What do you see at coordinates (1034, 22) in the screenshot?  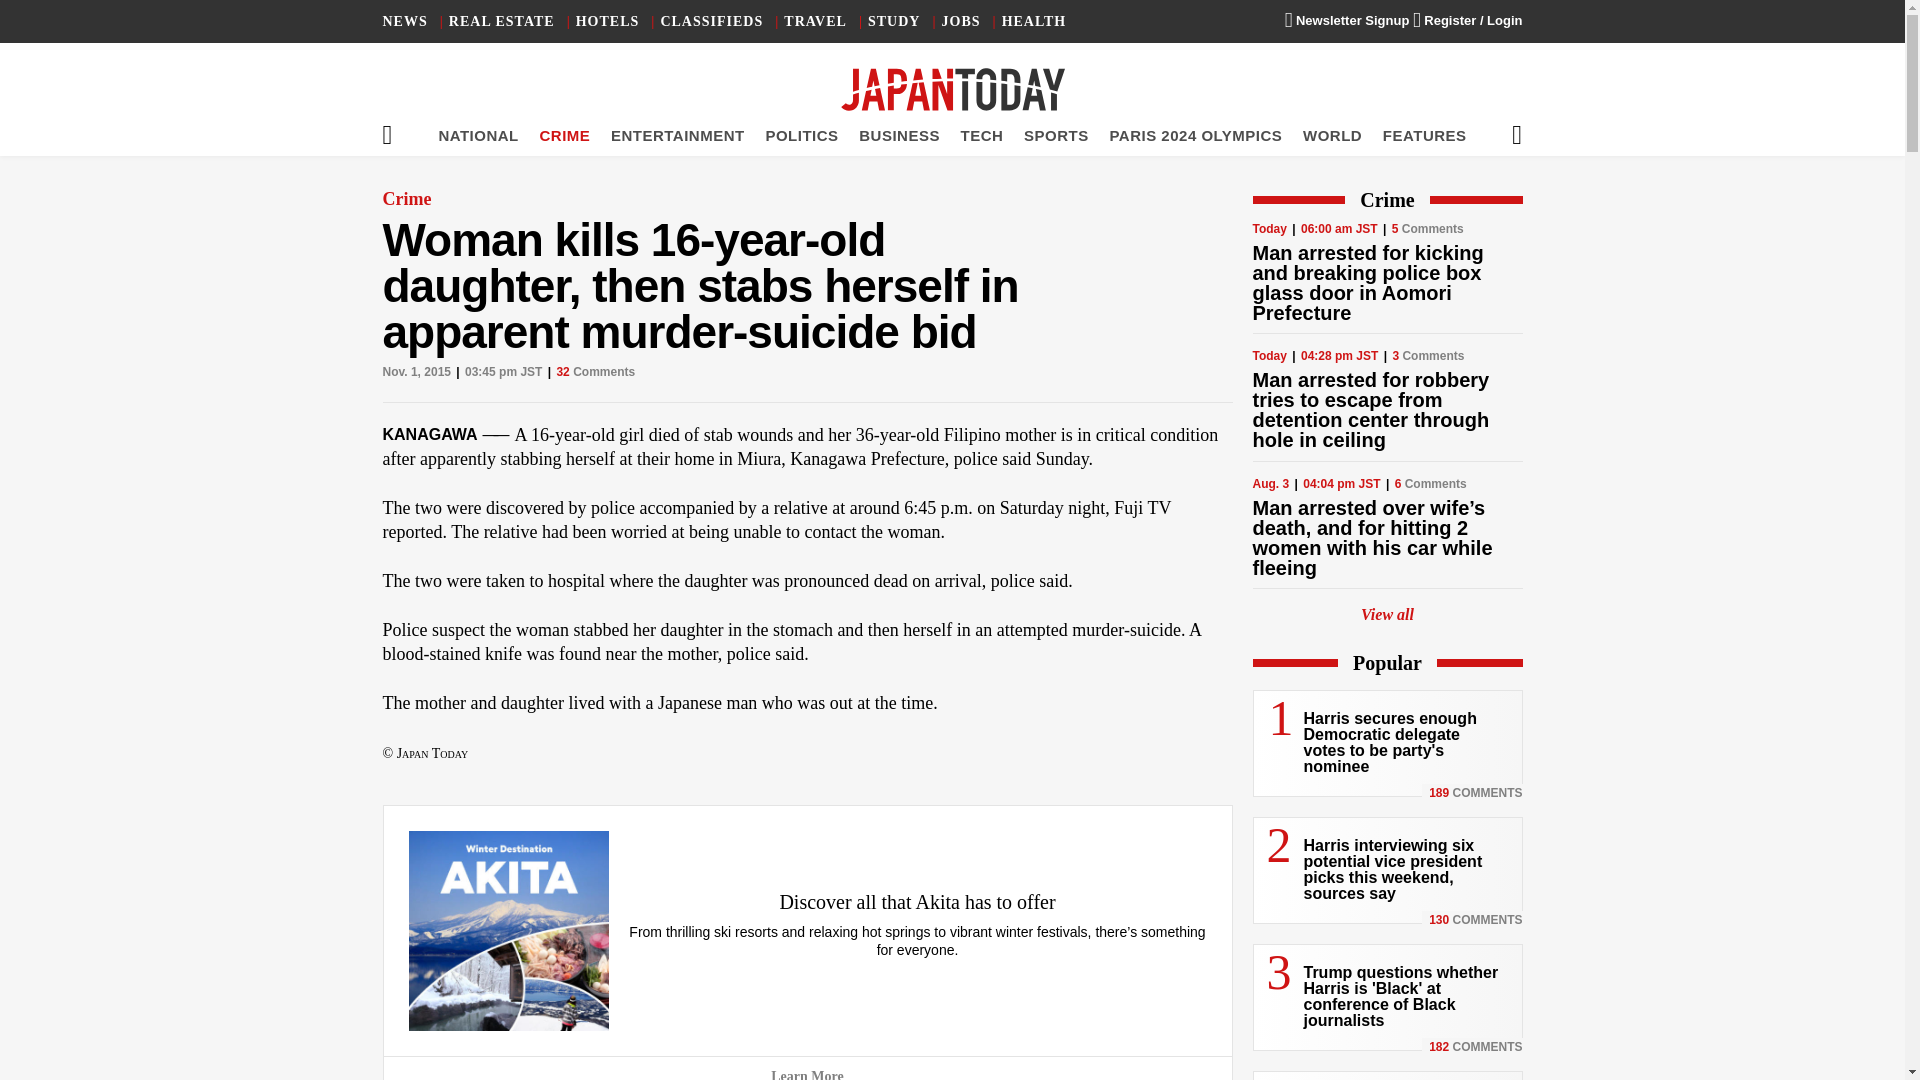 I see `HEALTH` at bounding box center [1034, 22].